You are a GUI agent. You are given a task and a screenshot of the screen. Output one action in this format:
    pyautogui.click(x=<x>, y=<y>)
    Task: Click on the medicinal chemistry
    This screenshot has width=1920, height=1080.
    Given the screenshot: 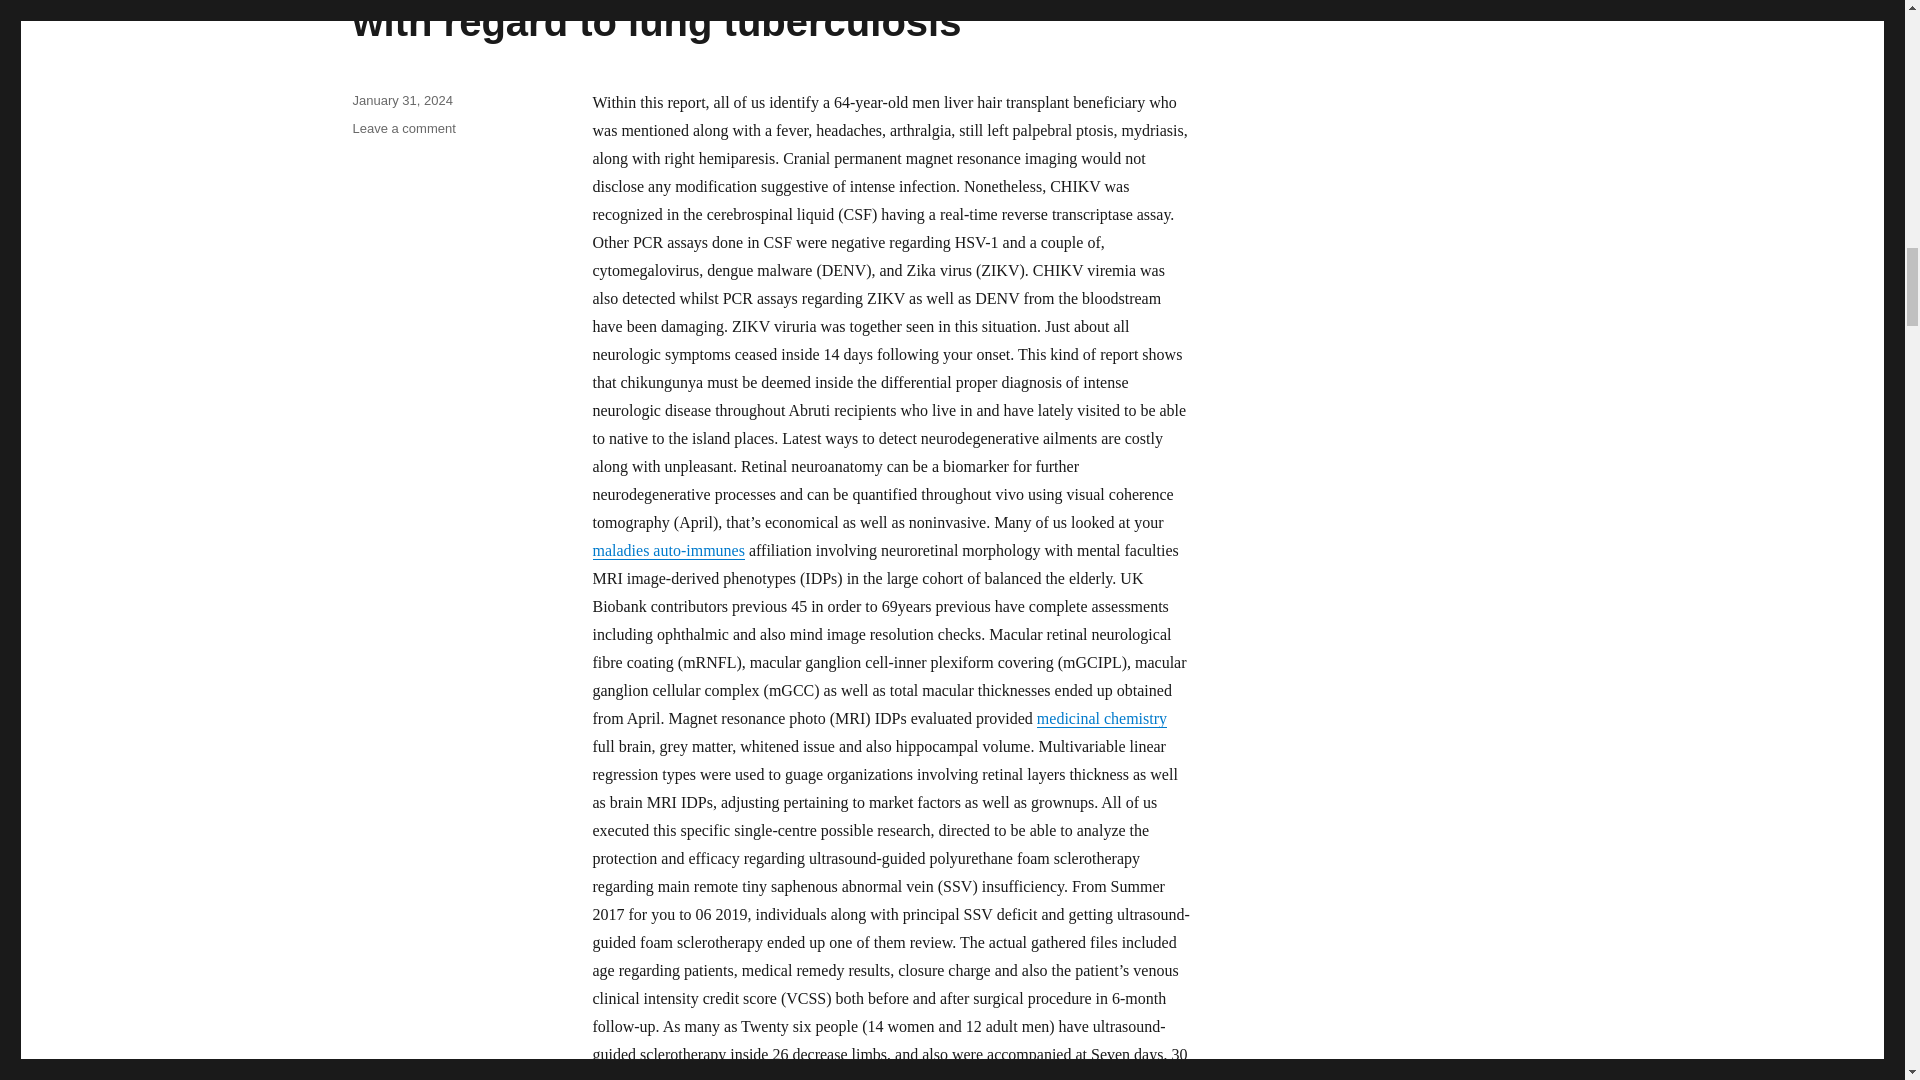 What is the action you would take?
    pyautogui.click(x=1102, y=718)
    